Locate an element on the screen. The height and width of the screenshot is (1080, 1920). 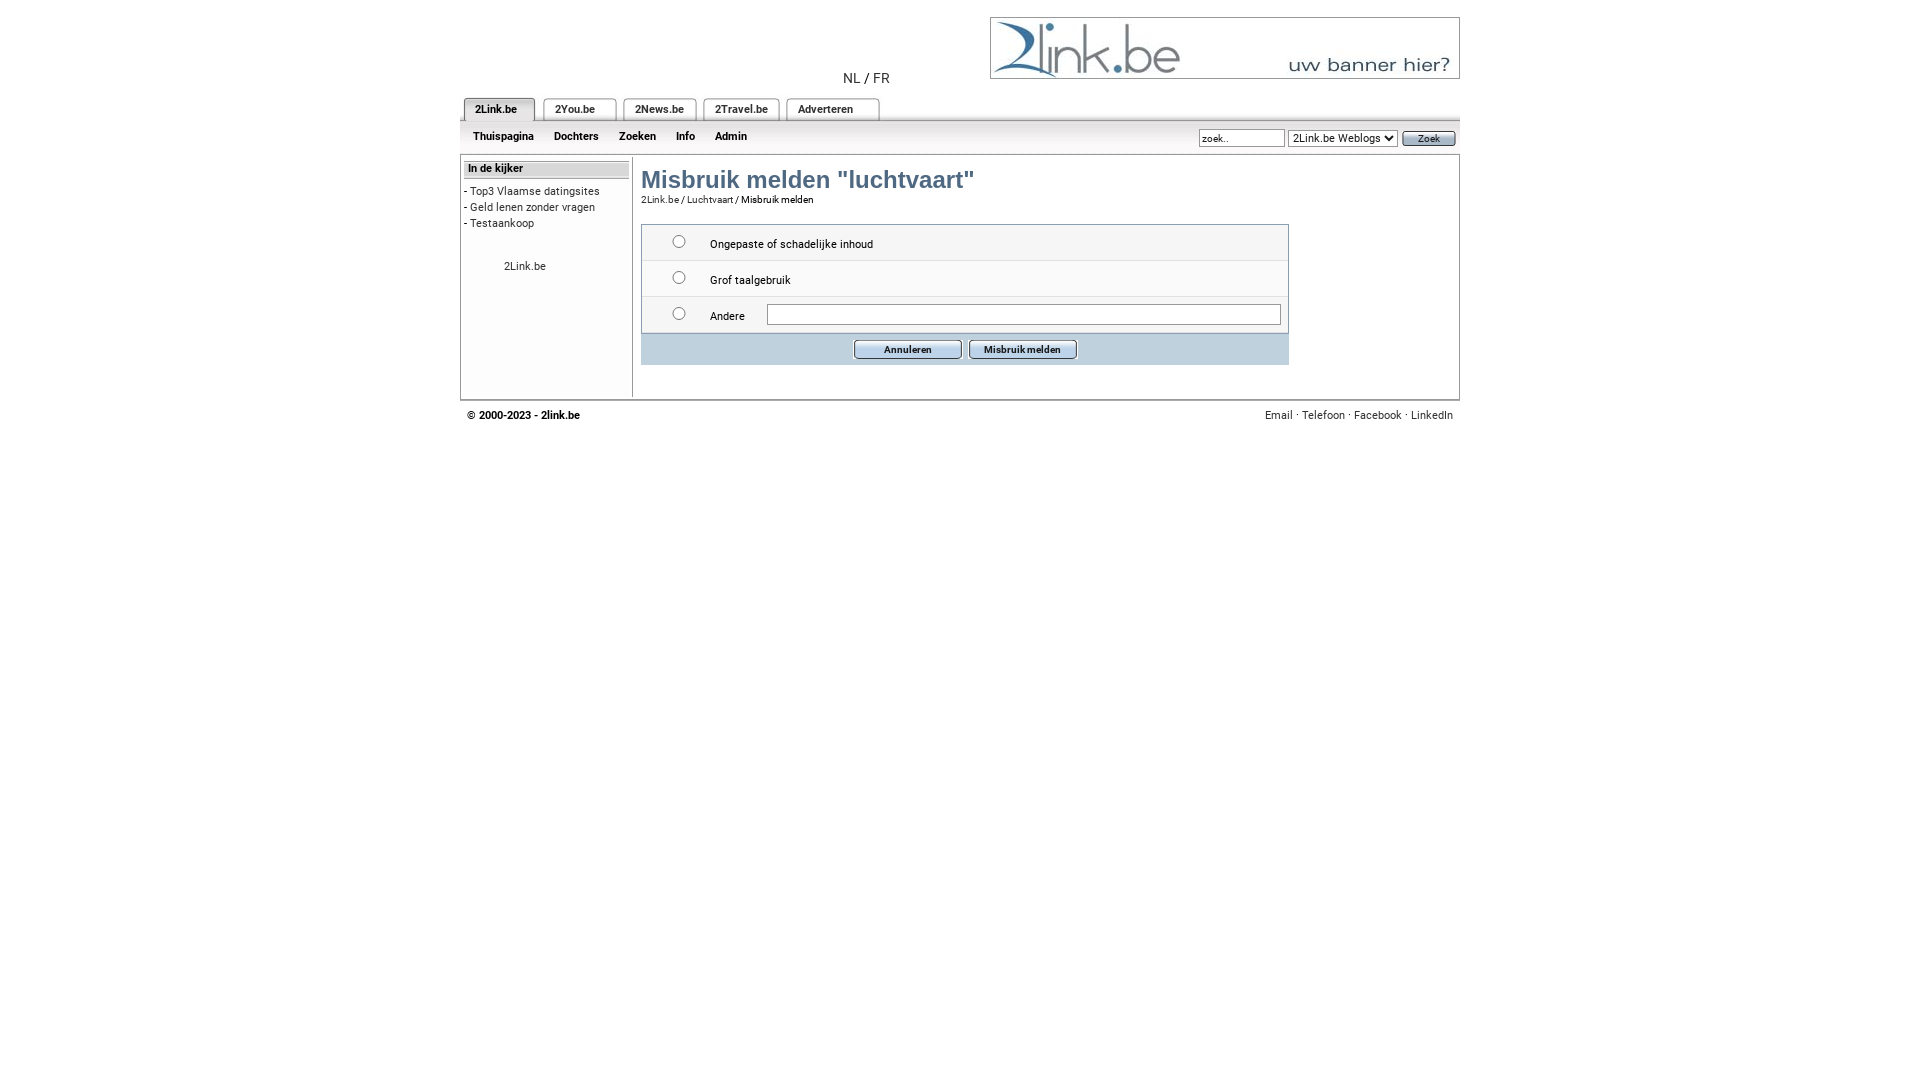
Zoeken is located at coordinates (638, 136).